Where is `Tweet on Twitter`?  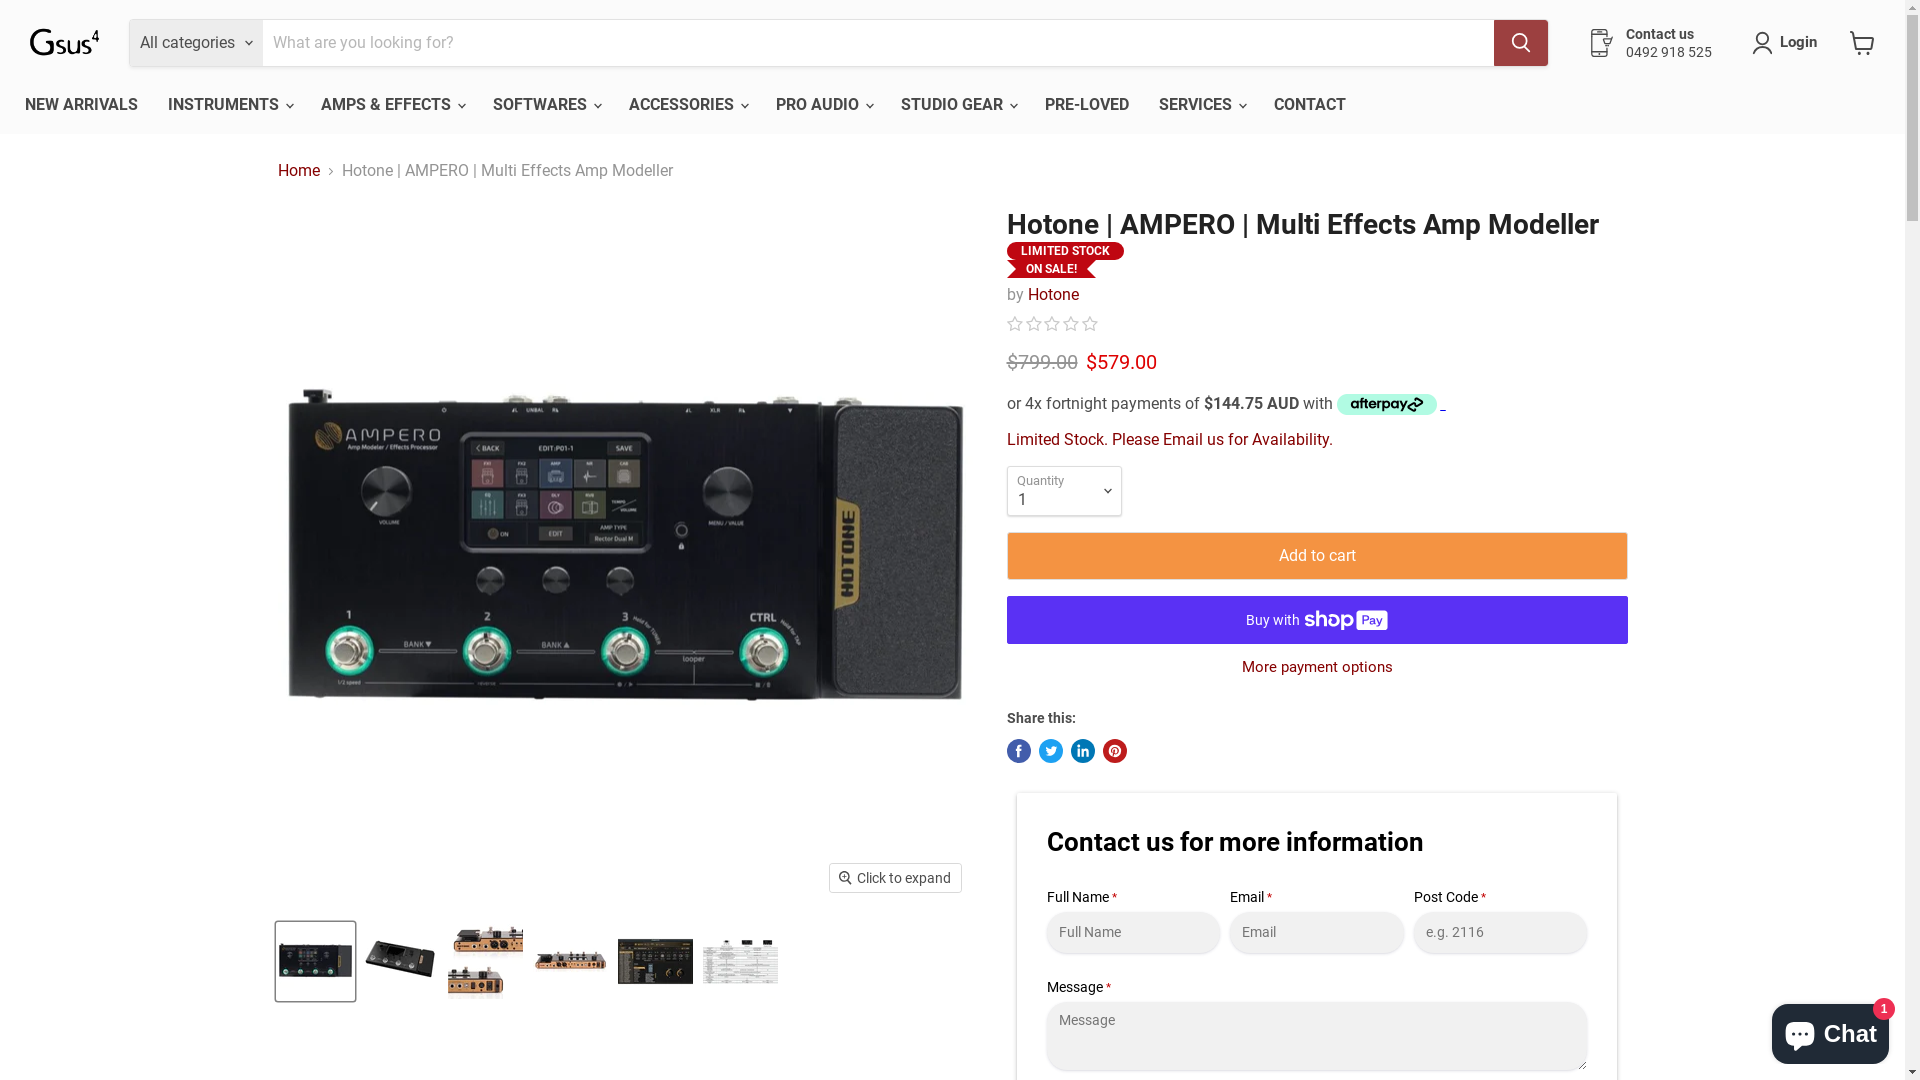
Tweet on Twitter is located at coordinates (1050, 751).